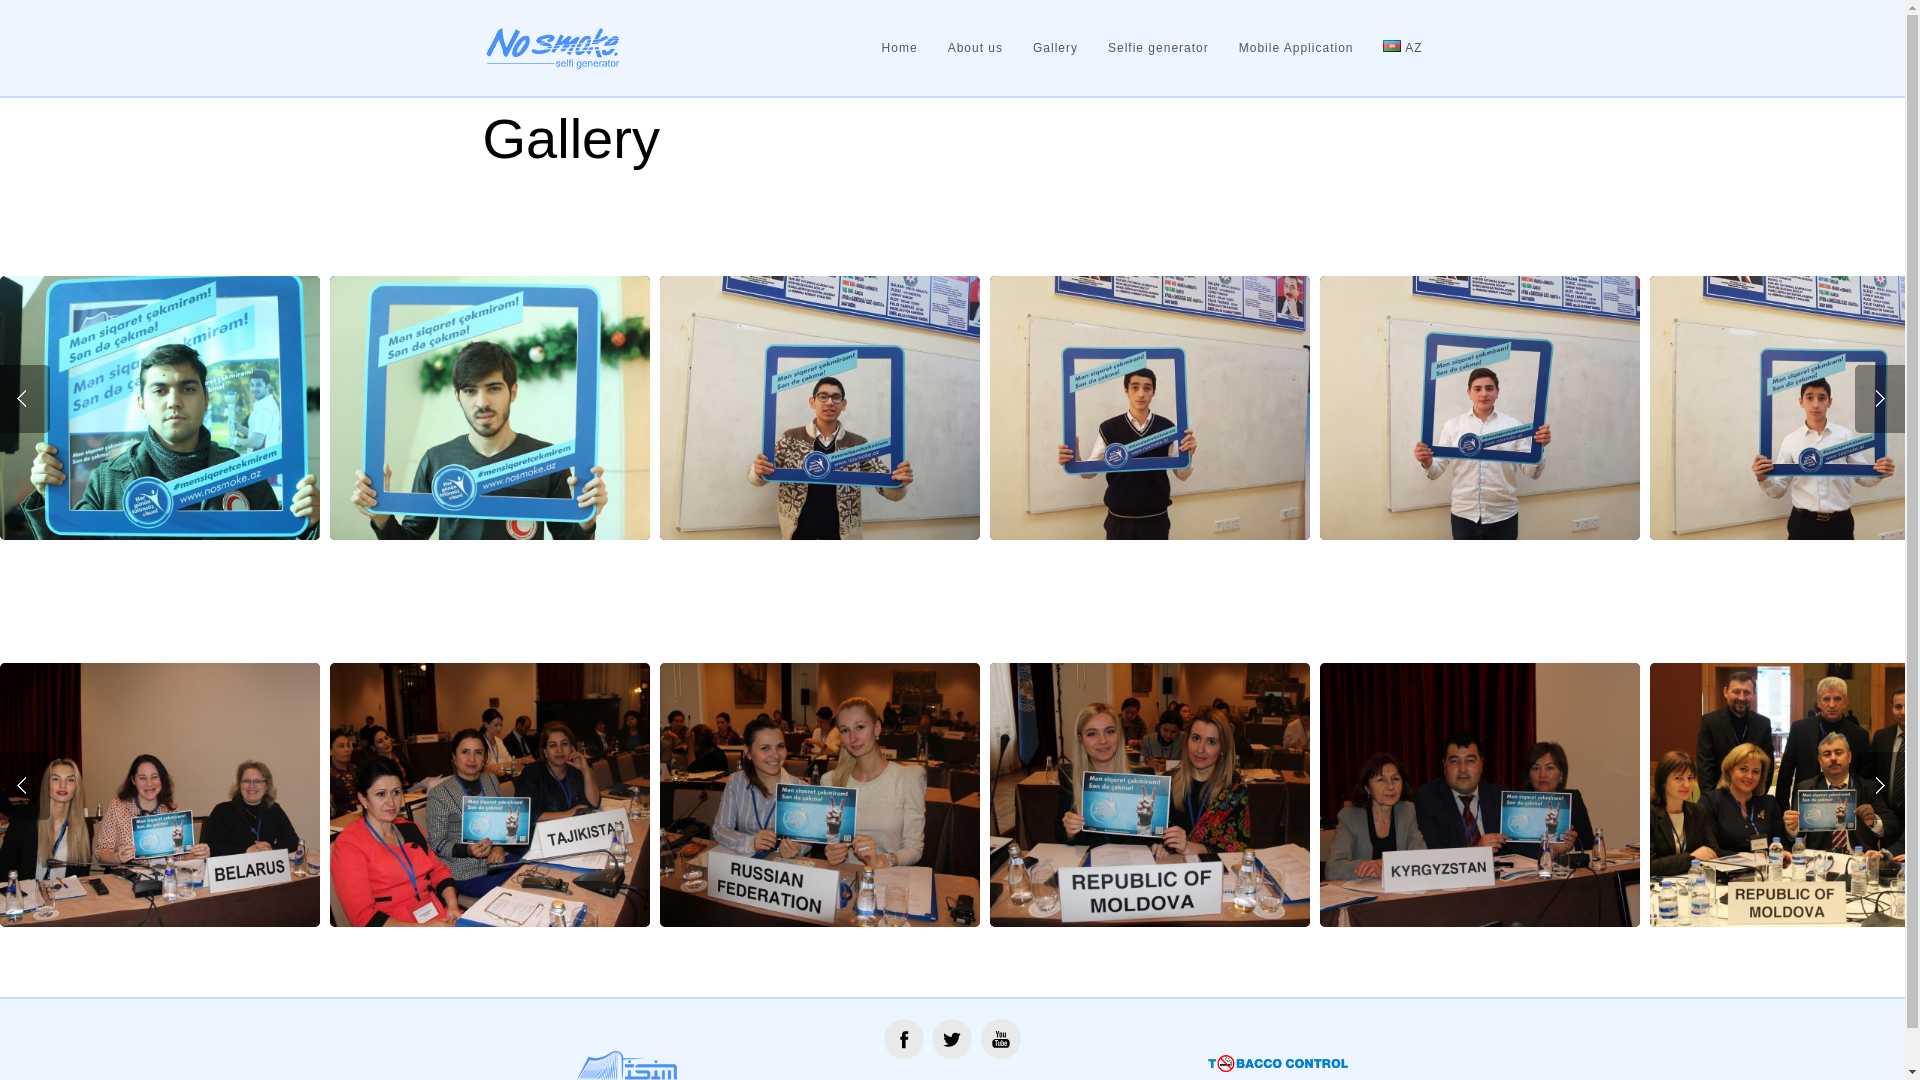 This screenshot has width=1920, height=1080. I want to click on About us, so click(968, 48).